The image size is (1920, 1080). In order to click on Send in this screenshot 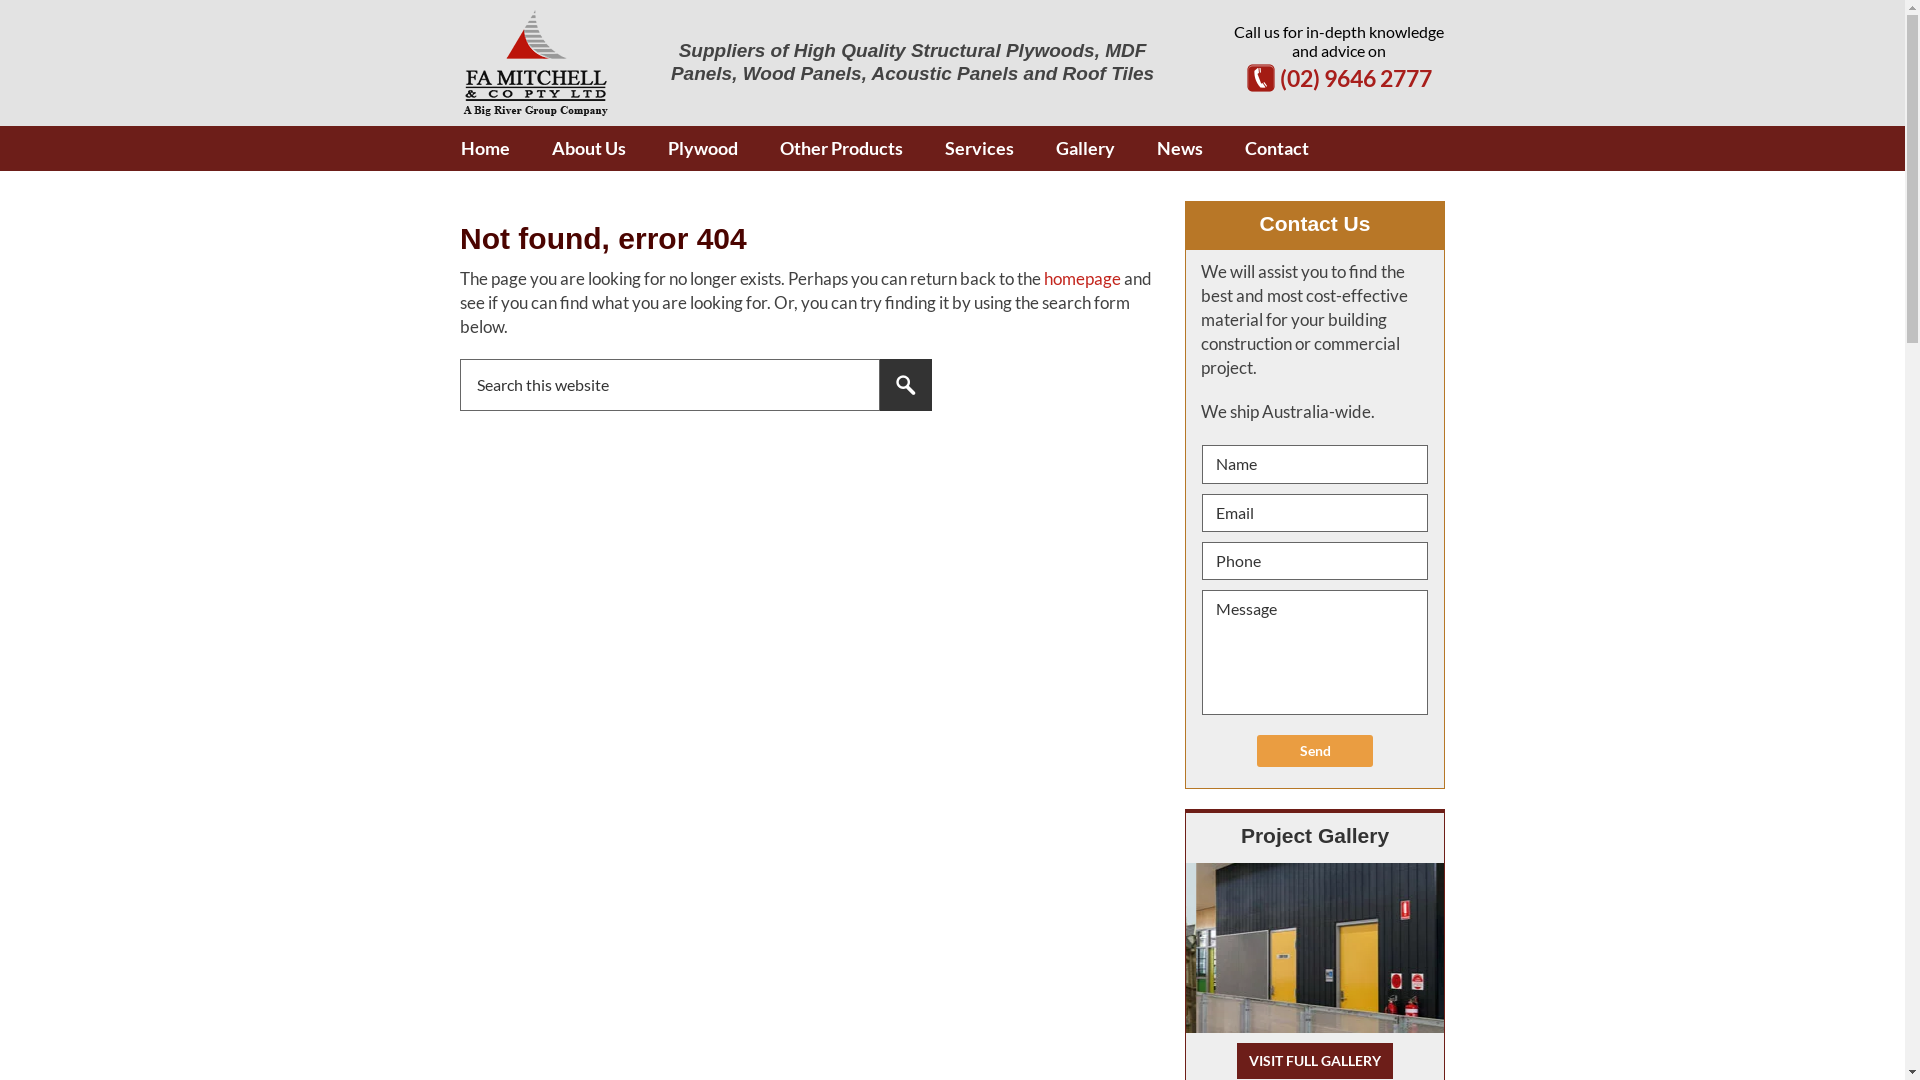, I will do `click(1315, 751)`.